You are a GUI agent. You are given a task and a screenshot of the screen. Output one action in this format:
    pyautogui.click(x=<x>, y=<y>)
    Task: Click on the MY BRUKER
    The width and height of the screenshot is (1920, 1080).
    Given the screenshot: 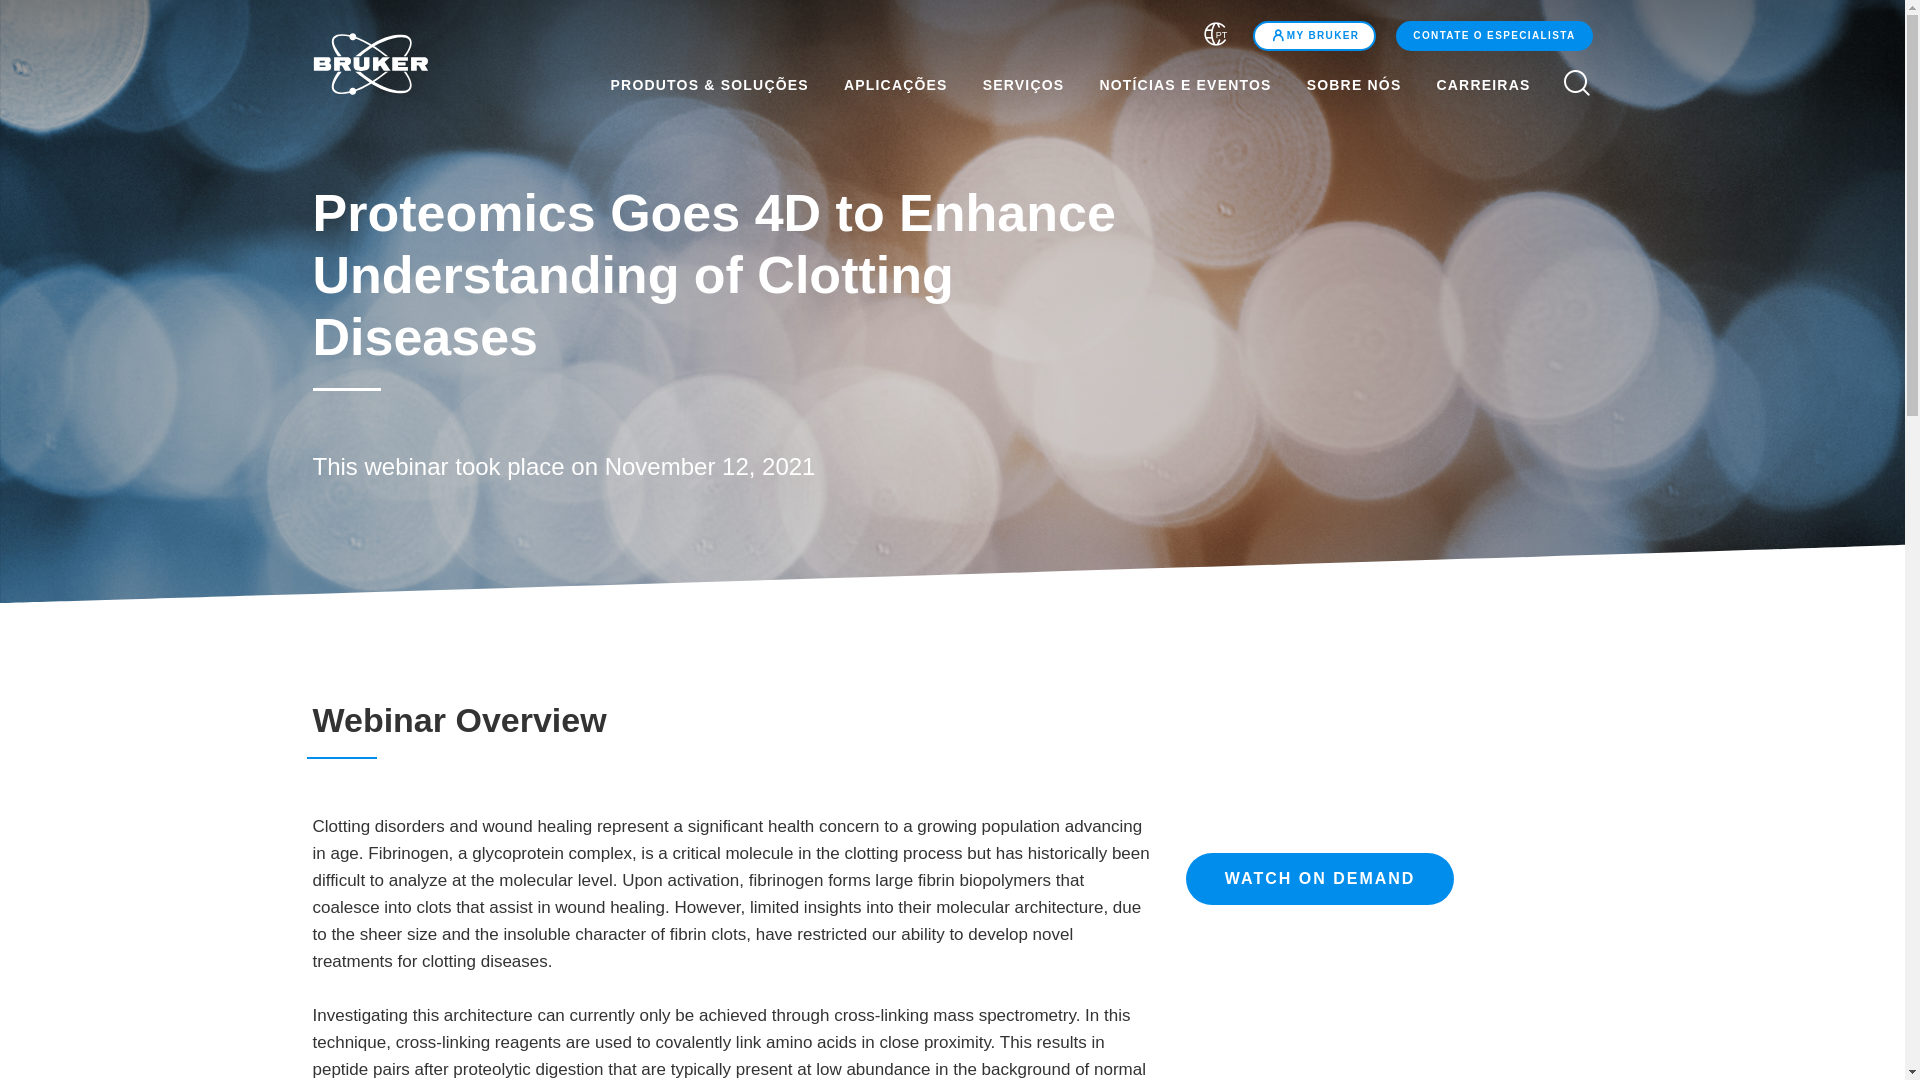 What is the action you would take?
    pyautogui.click(x=1314, y=35)
    